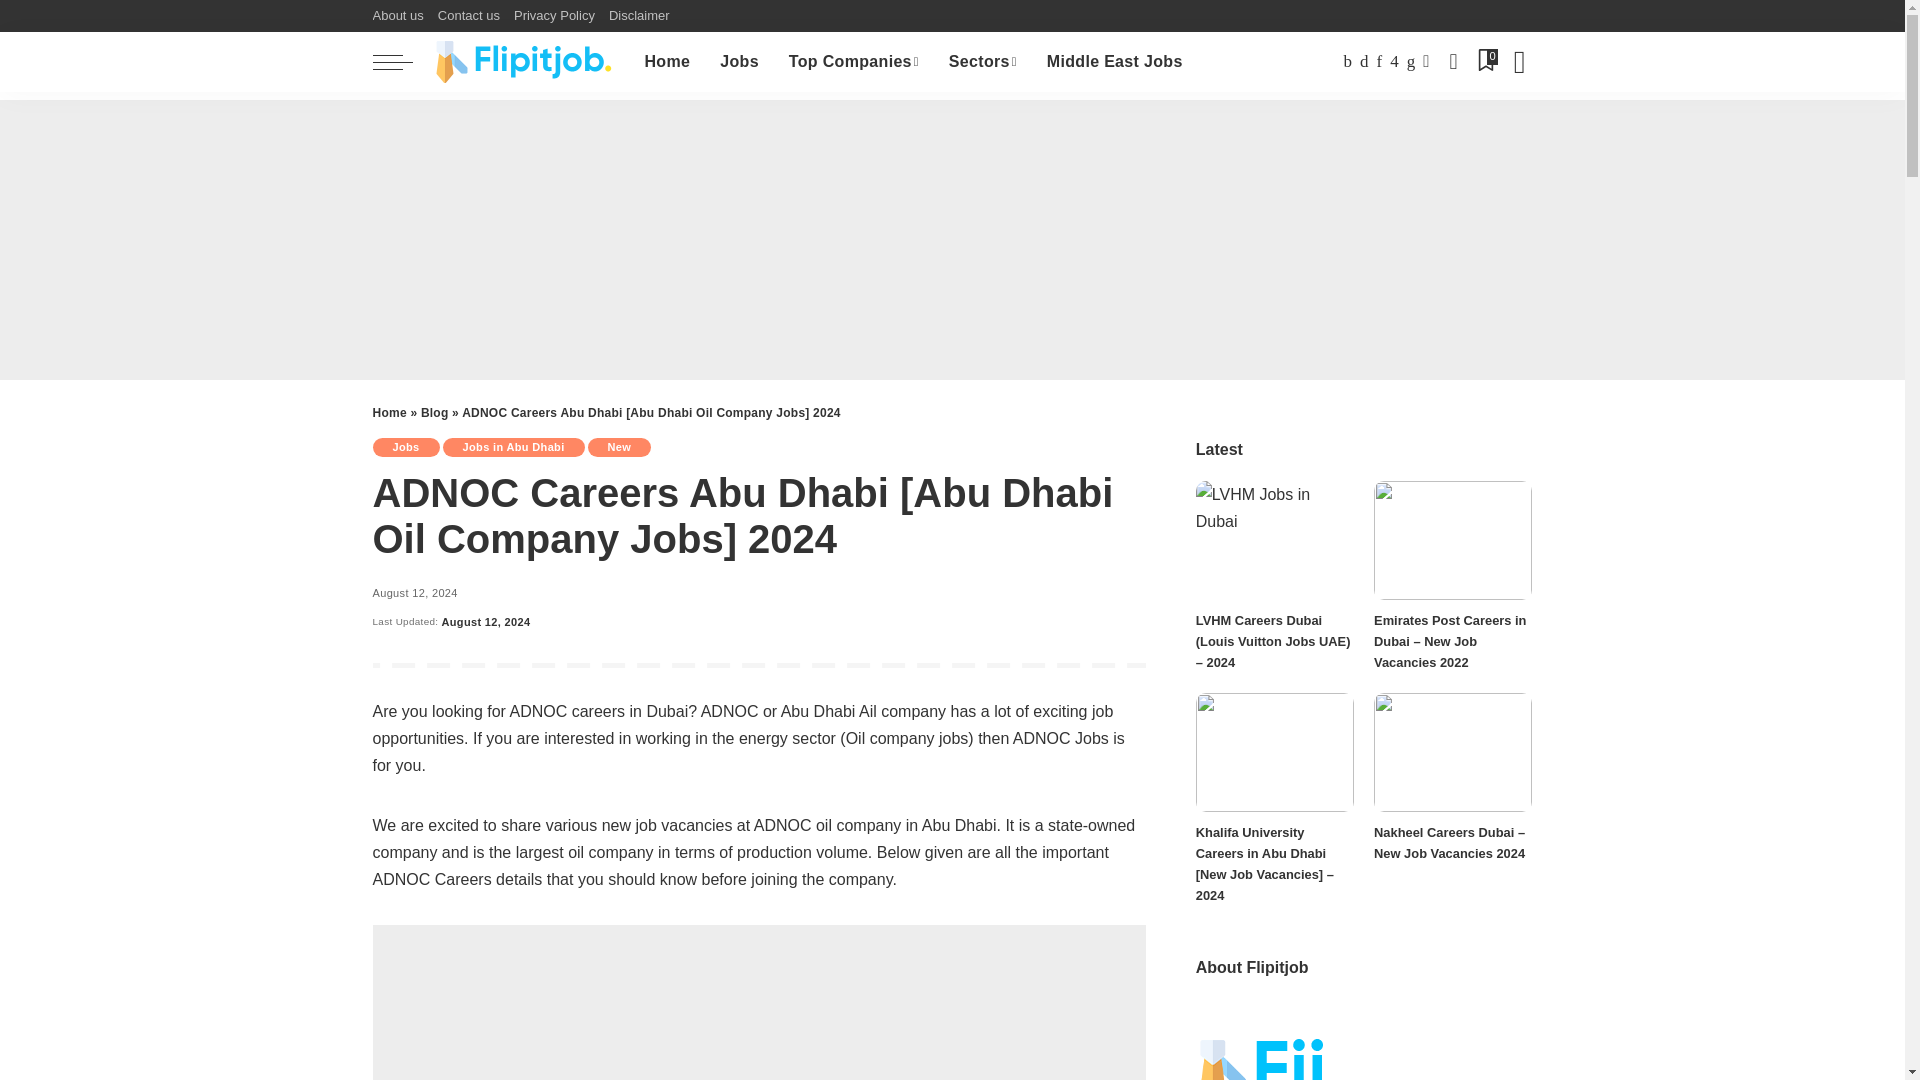 This screenshot has width=1920, height=1080. I want to click on Disclaimer, so click(640, 16).